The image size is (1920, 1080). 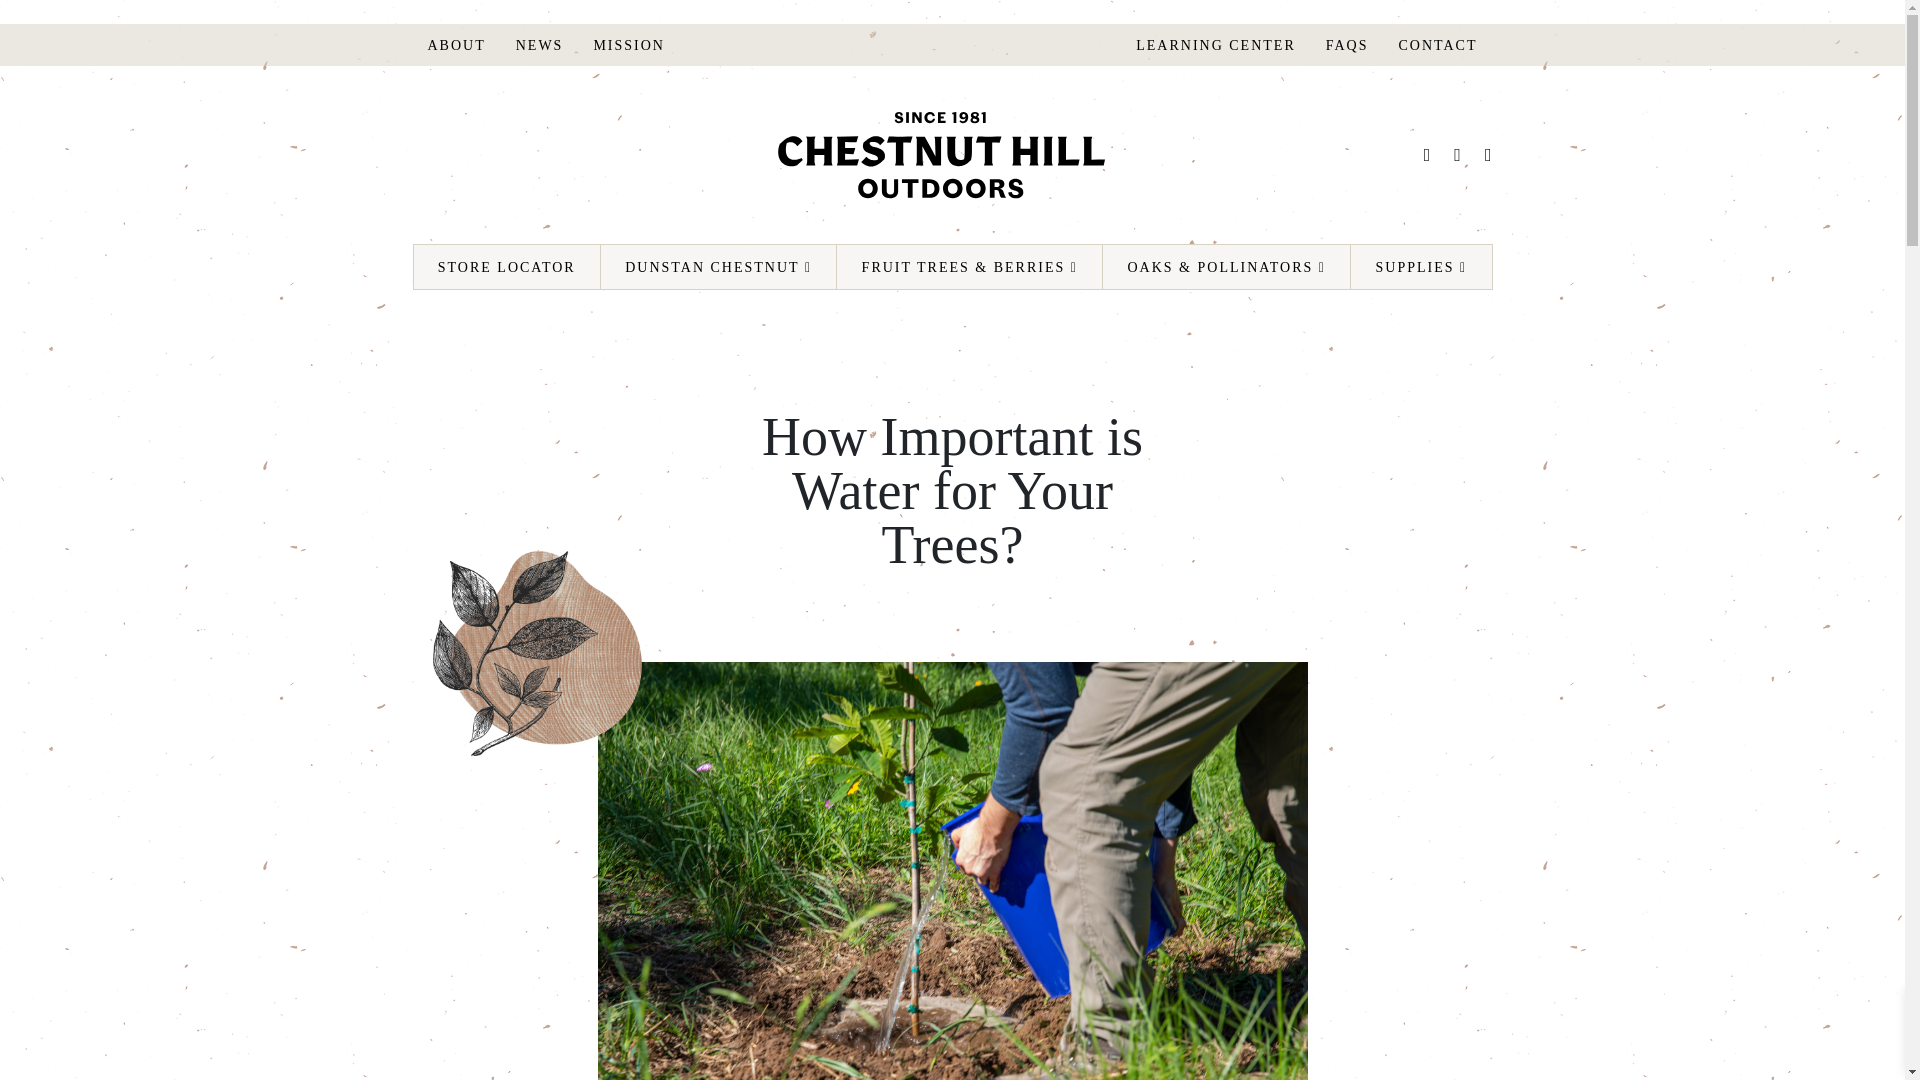 I want to click on STORE LOCATOR, so click(x=506, y=267).